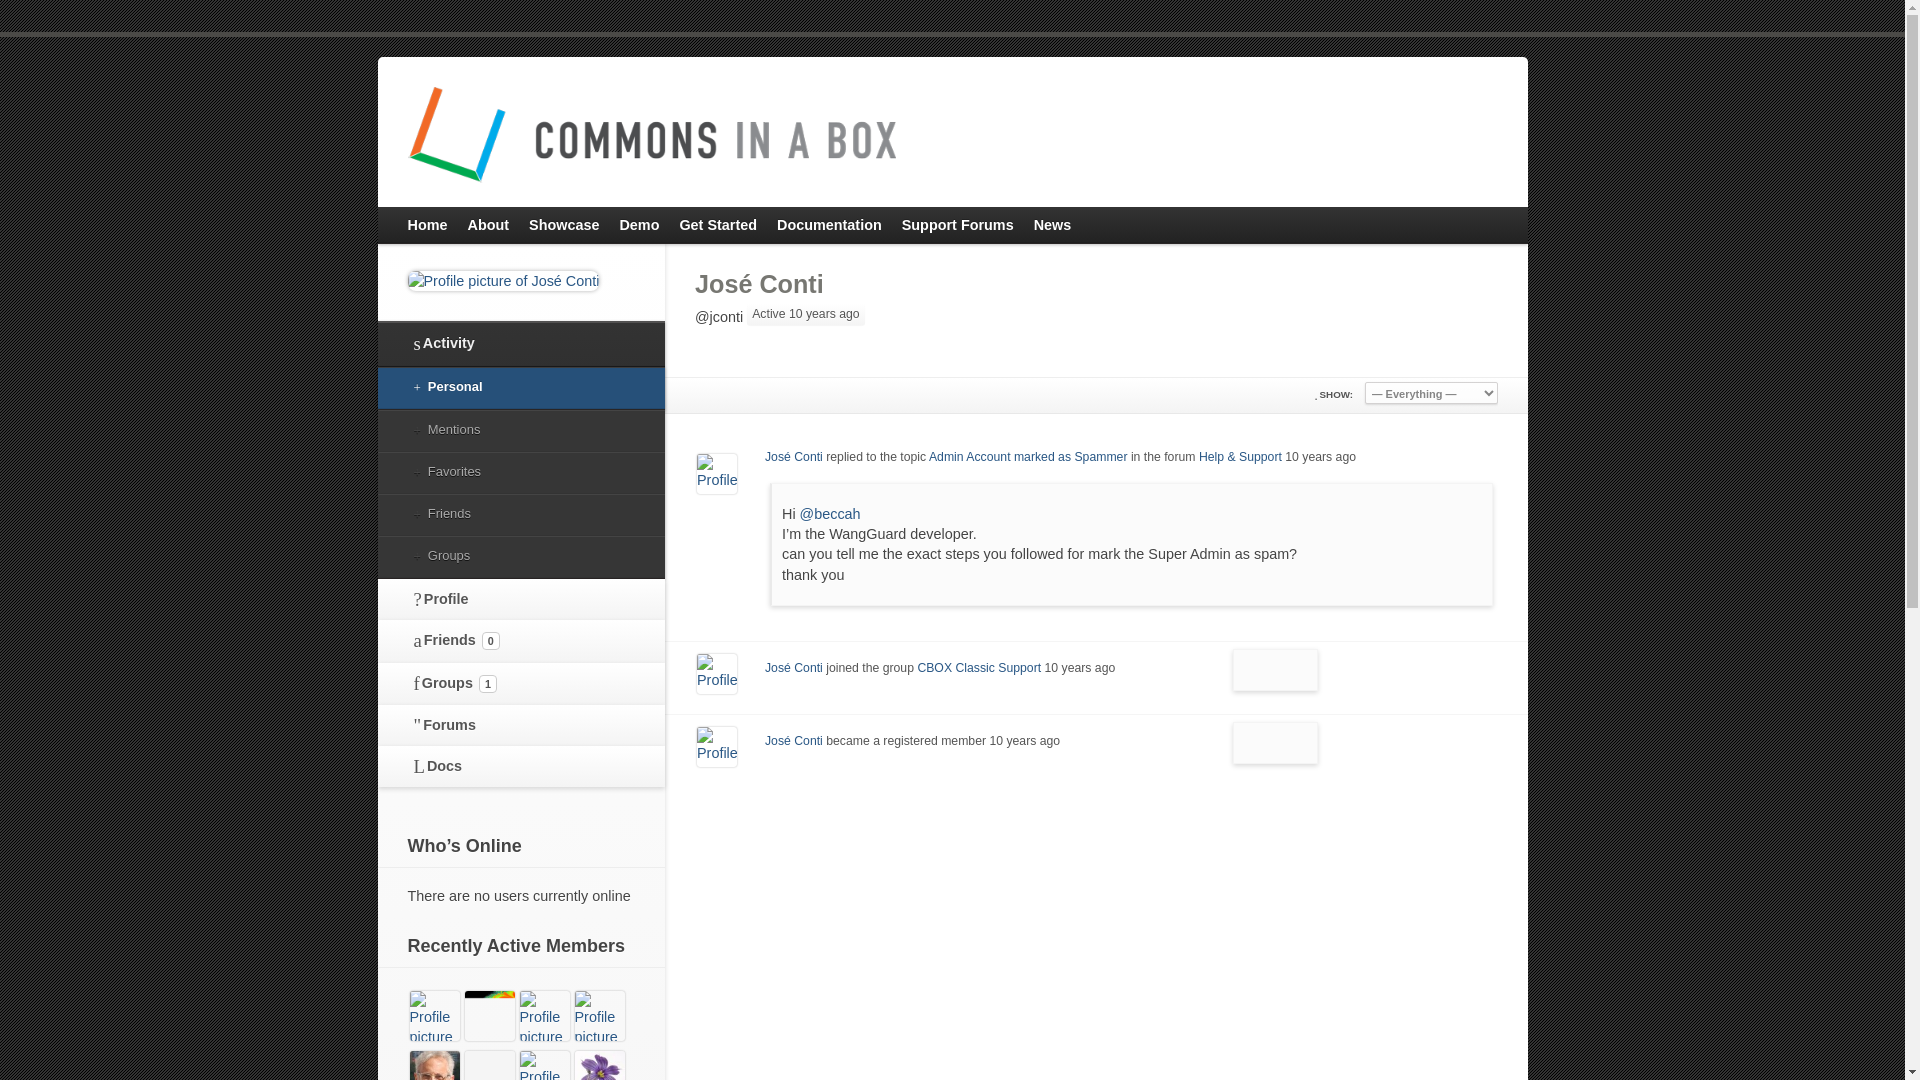 The width and height of the screenshot is (1920, 1080). I want to click on News, so click(1052, 225).